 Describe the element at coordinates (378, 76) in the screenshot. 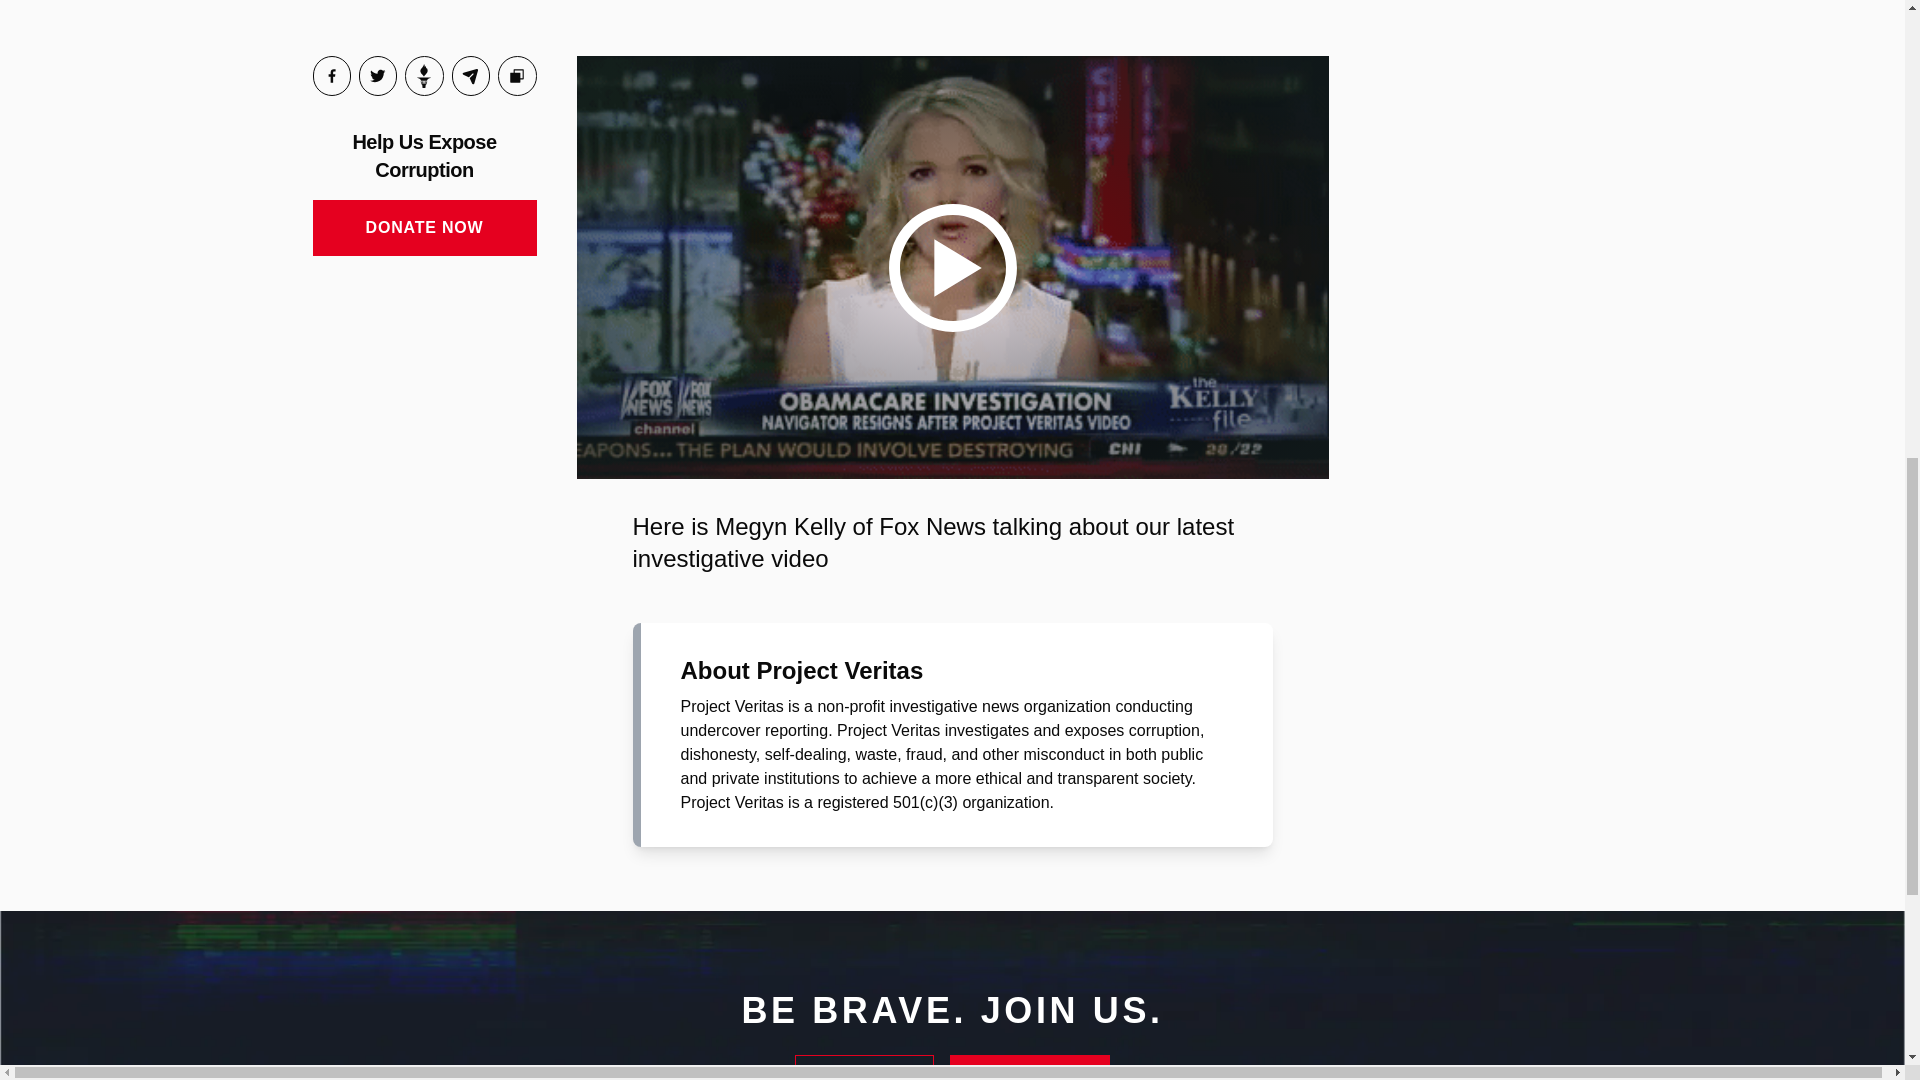

I see `Twitter` at that location.